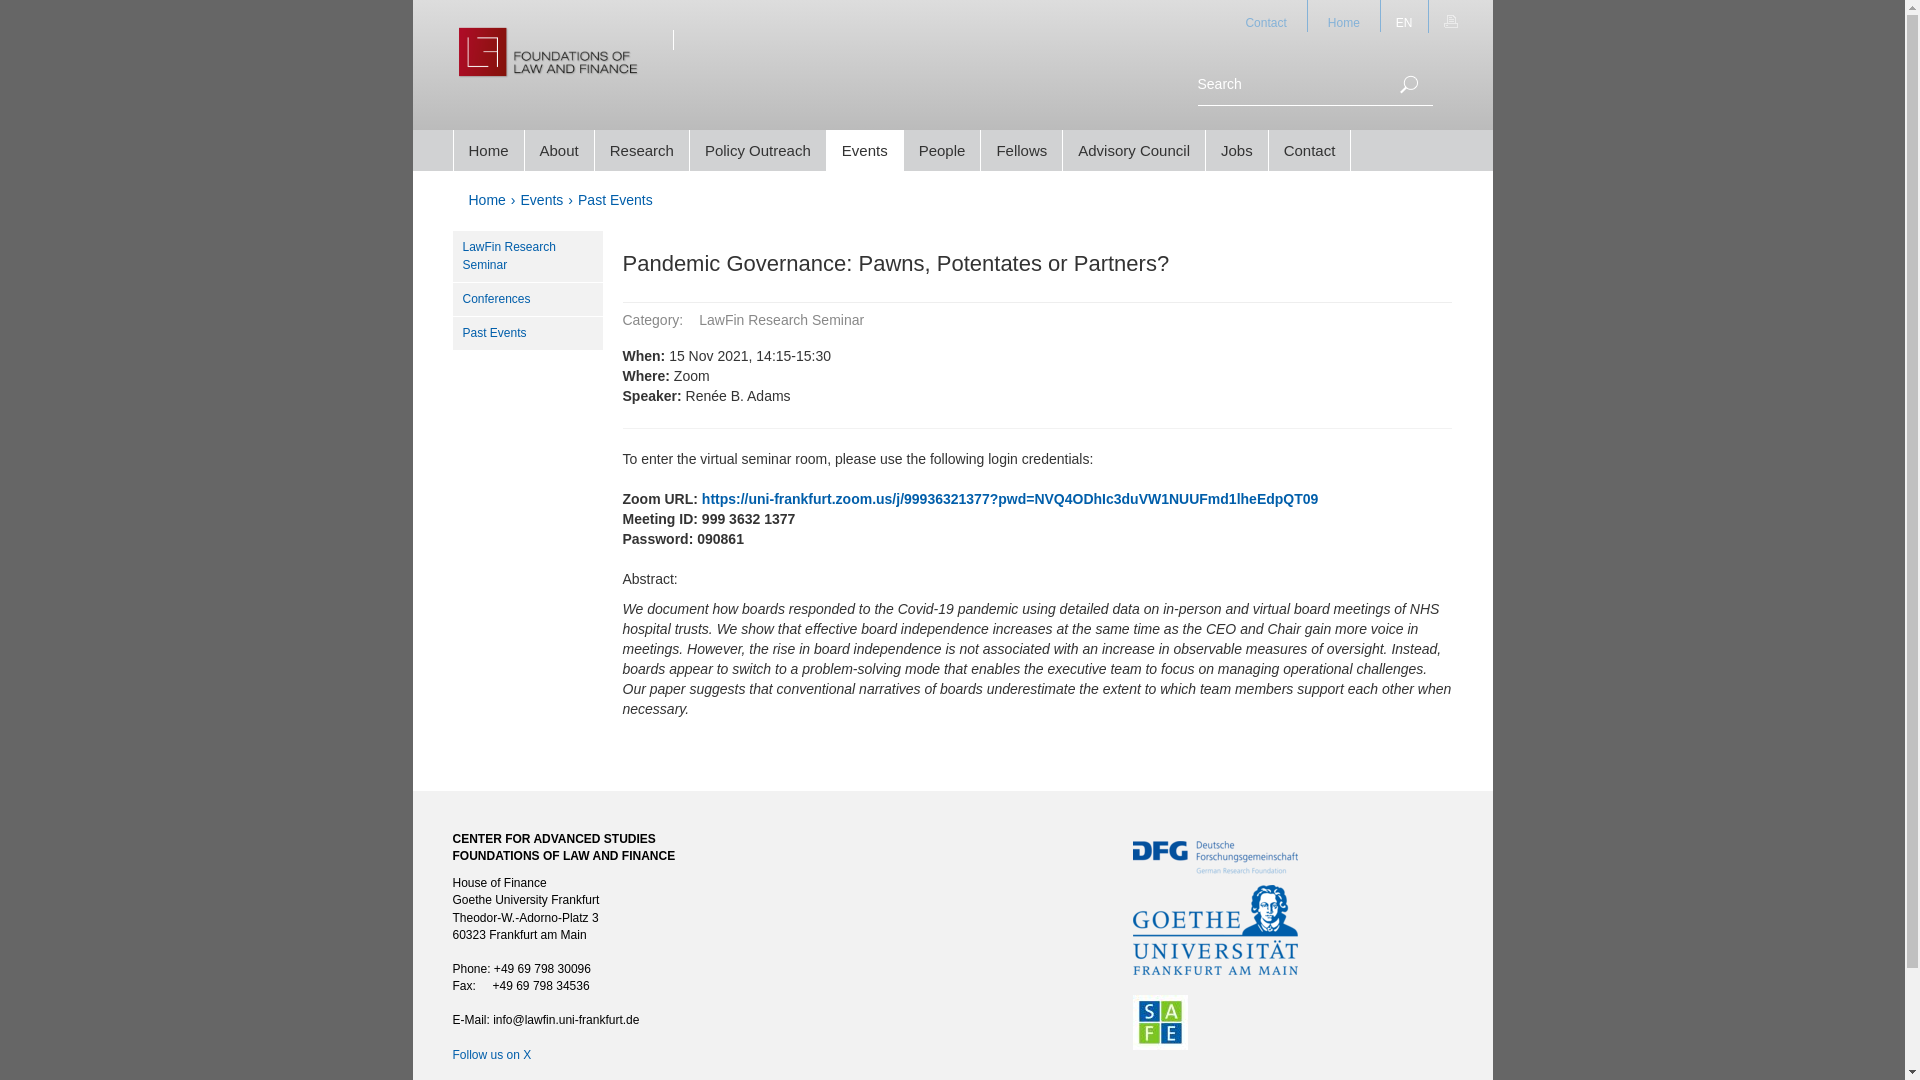 Image resolution: width=1920 pixels, height=1080 pixels. What do you see at coordinates (942, 150) in the screenshot?
I see `People` at bounding box center [942, 150].